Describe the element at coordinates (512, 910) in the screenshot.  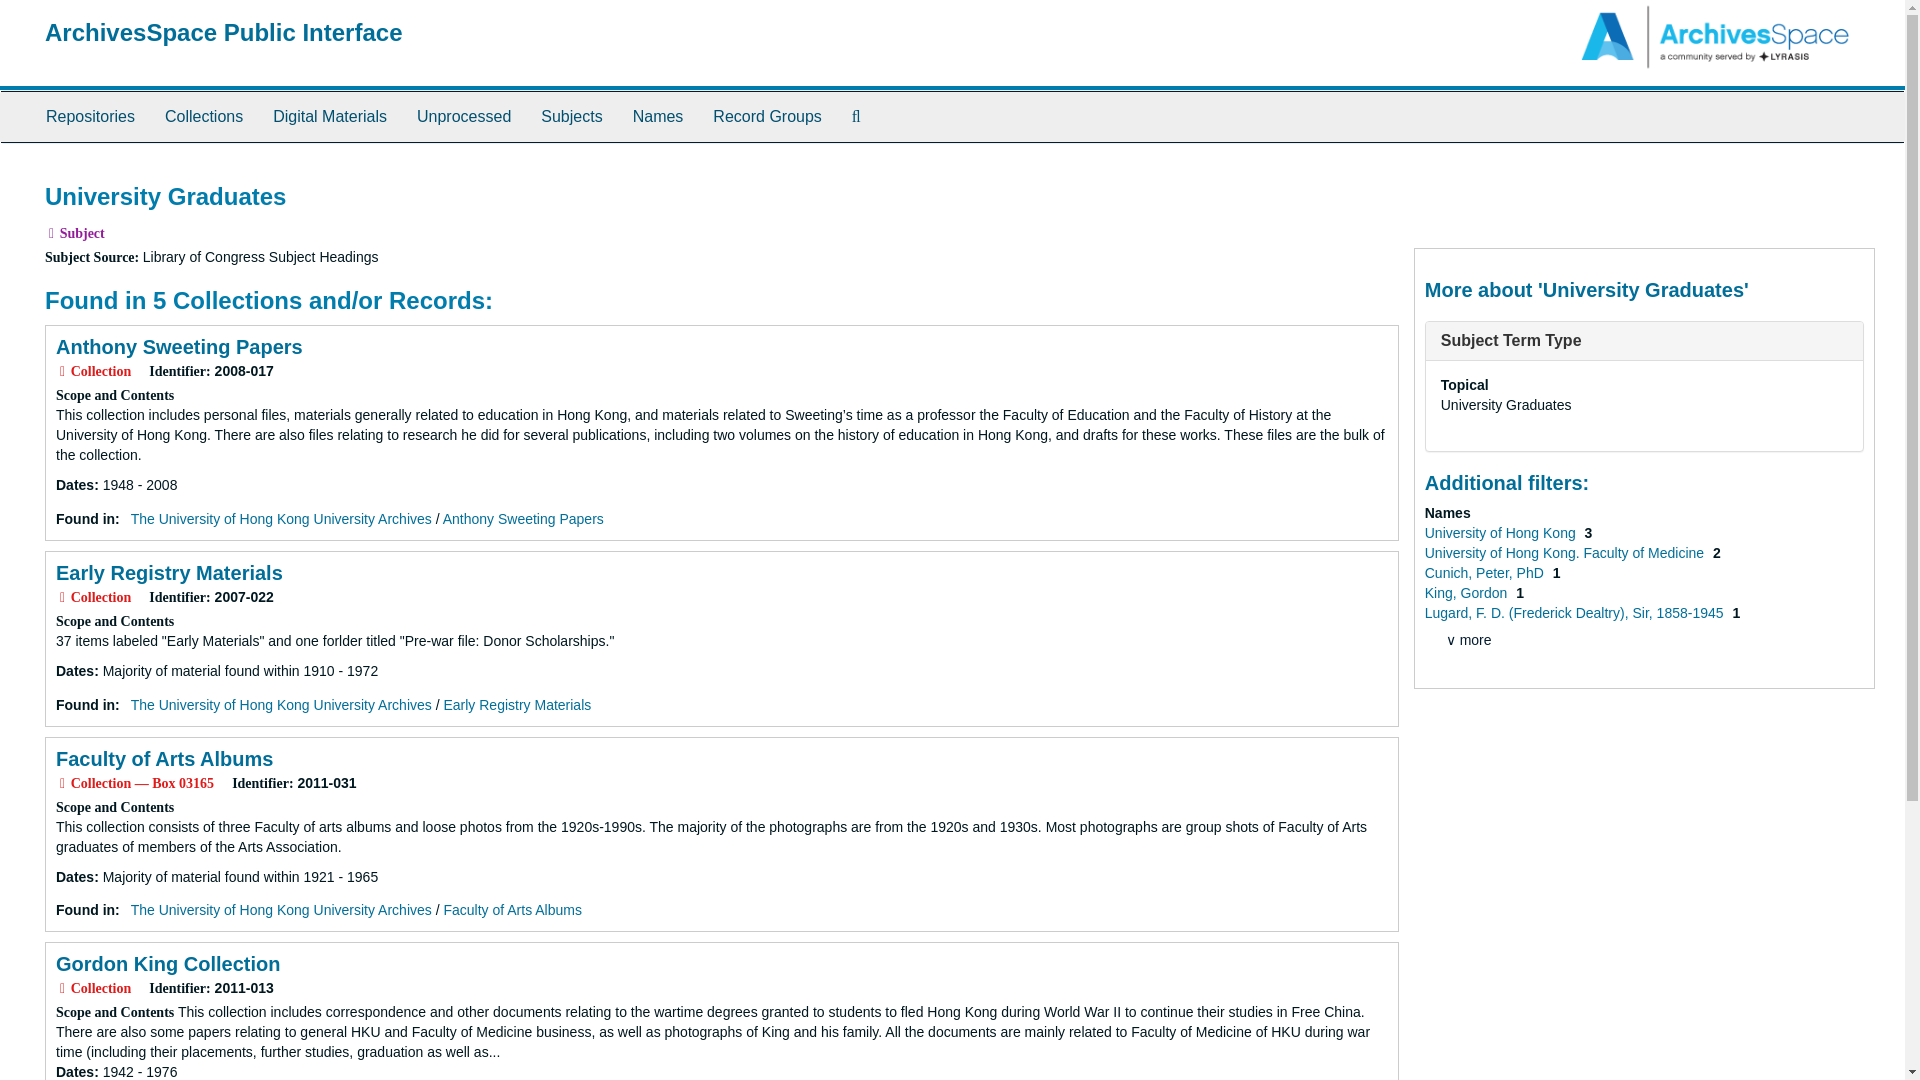
I see `Faculty of Arts Albums` at that location.